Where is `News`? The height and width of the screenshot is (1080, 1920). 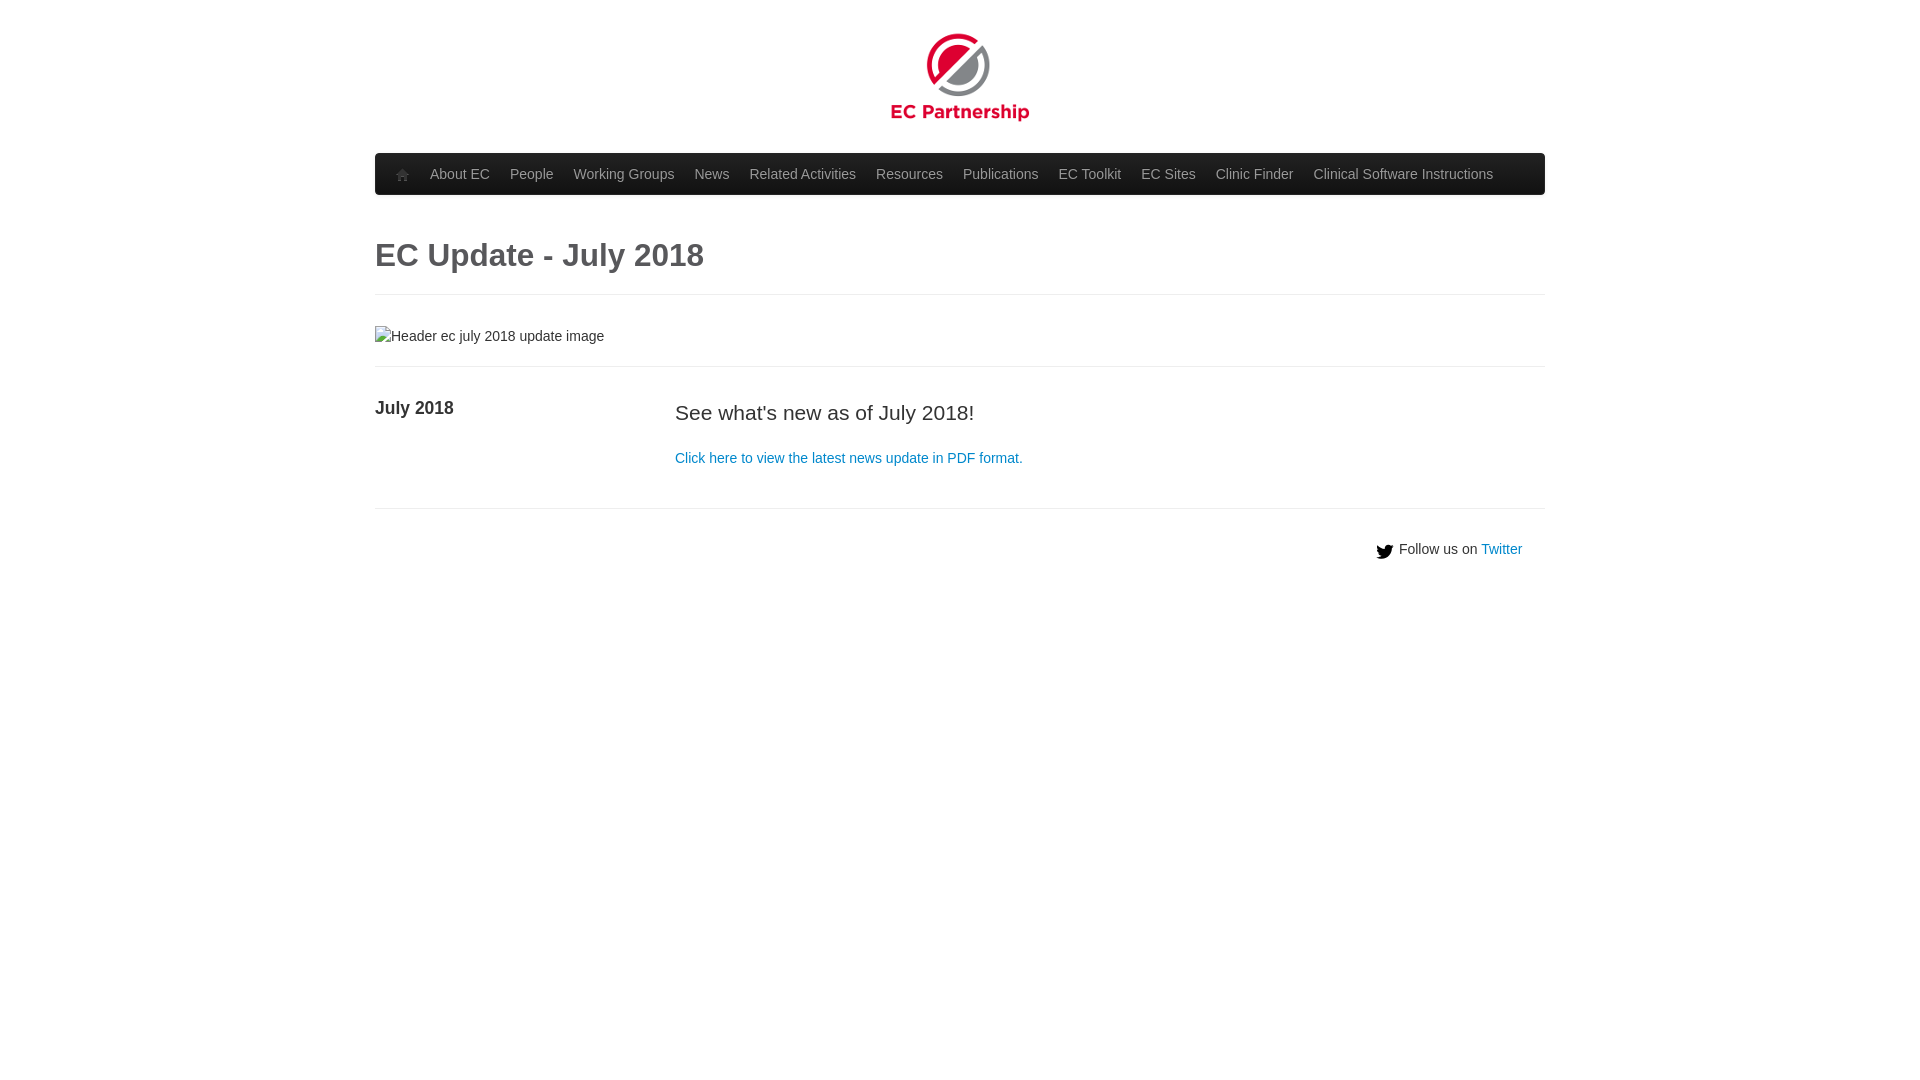 News is located at coordinates (712, 174).